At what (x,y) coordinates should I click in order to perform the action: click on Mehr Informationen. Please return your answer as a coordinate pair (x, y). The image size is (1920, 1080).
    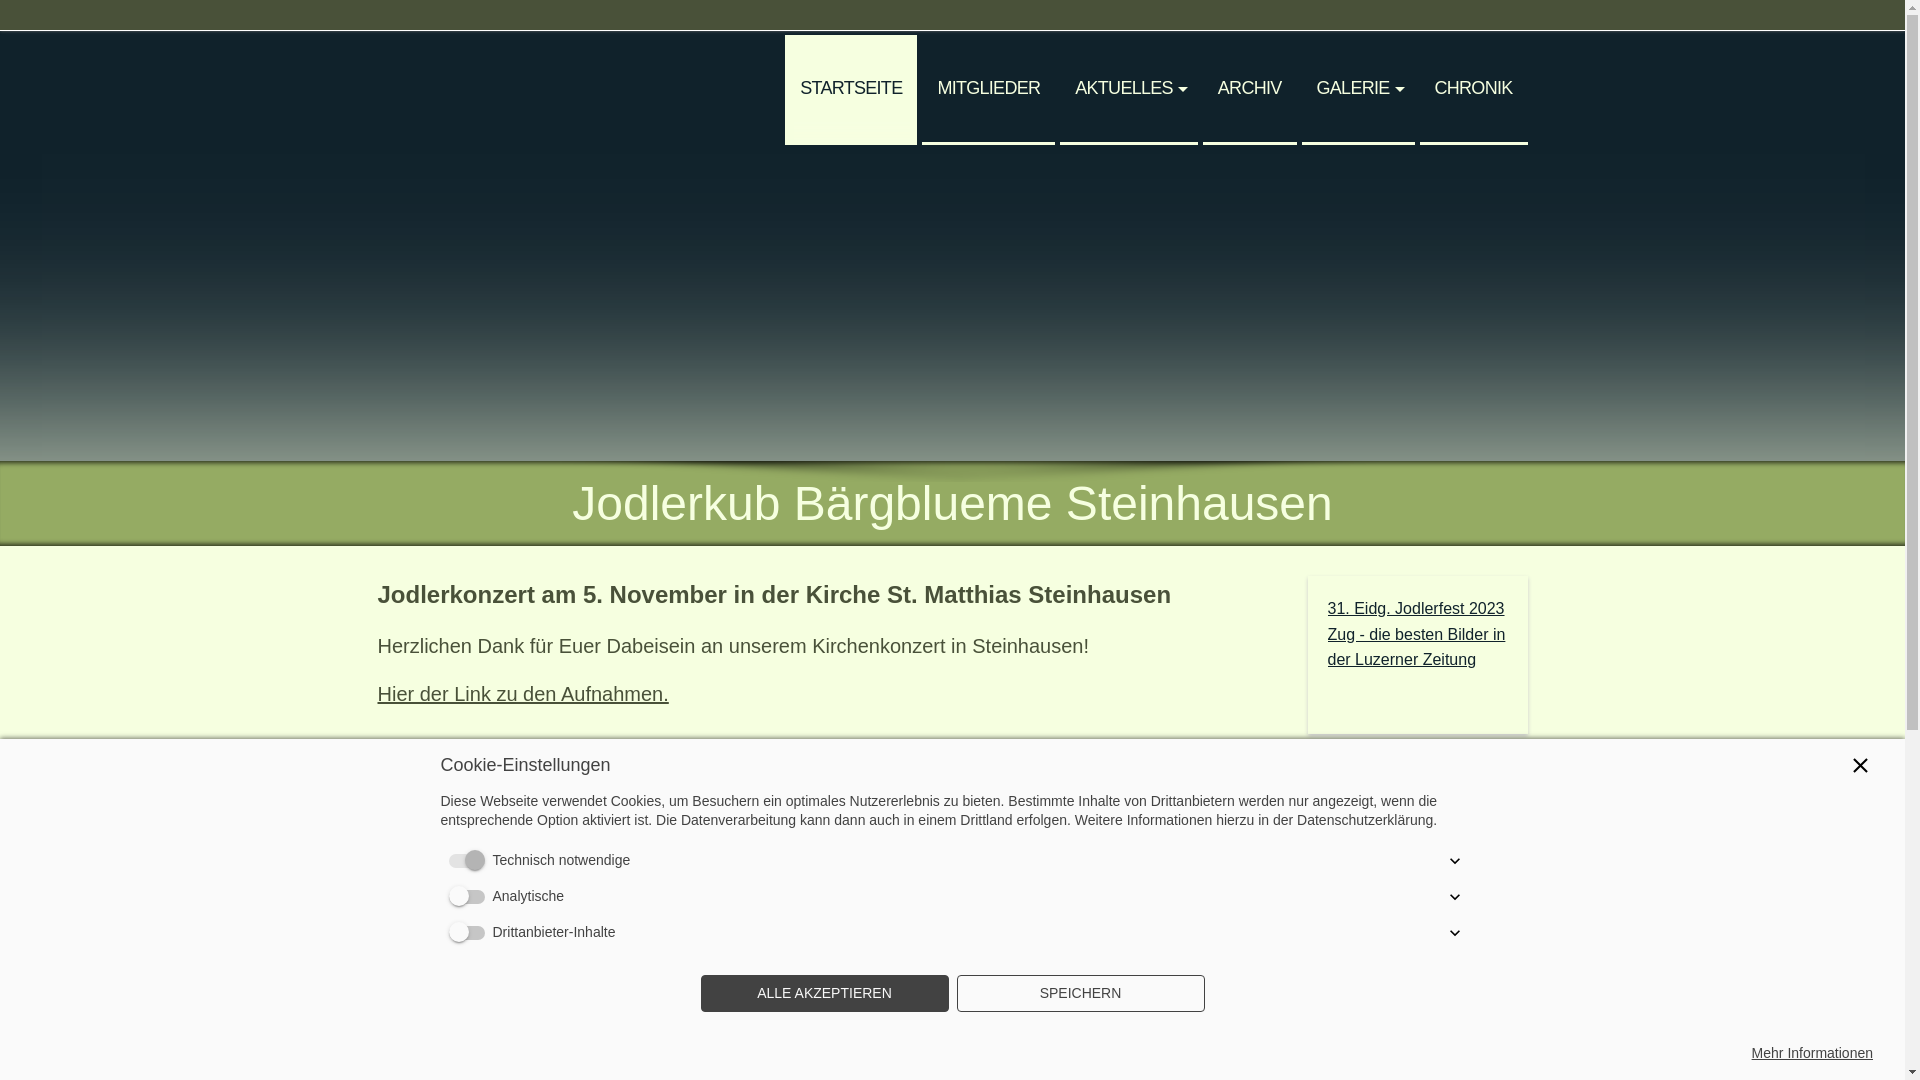
    Looking at the image, I should click on (1812, 1054).